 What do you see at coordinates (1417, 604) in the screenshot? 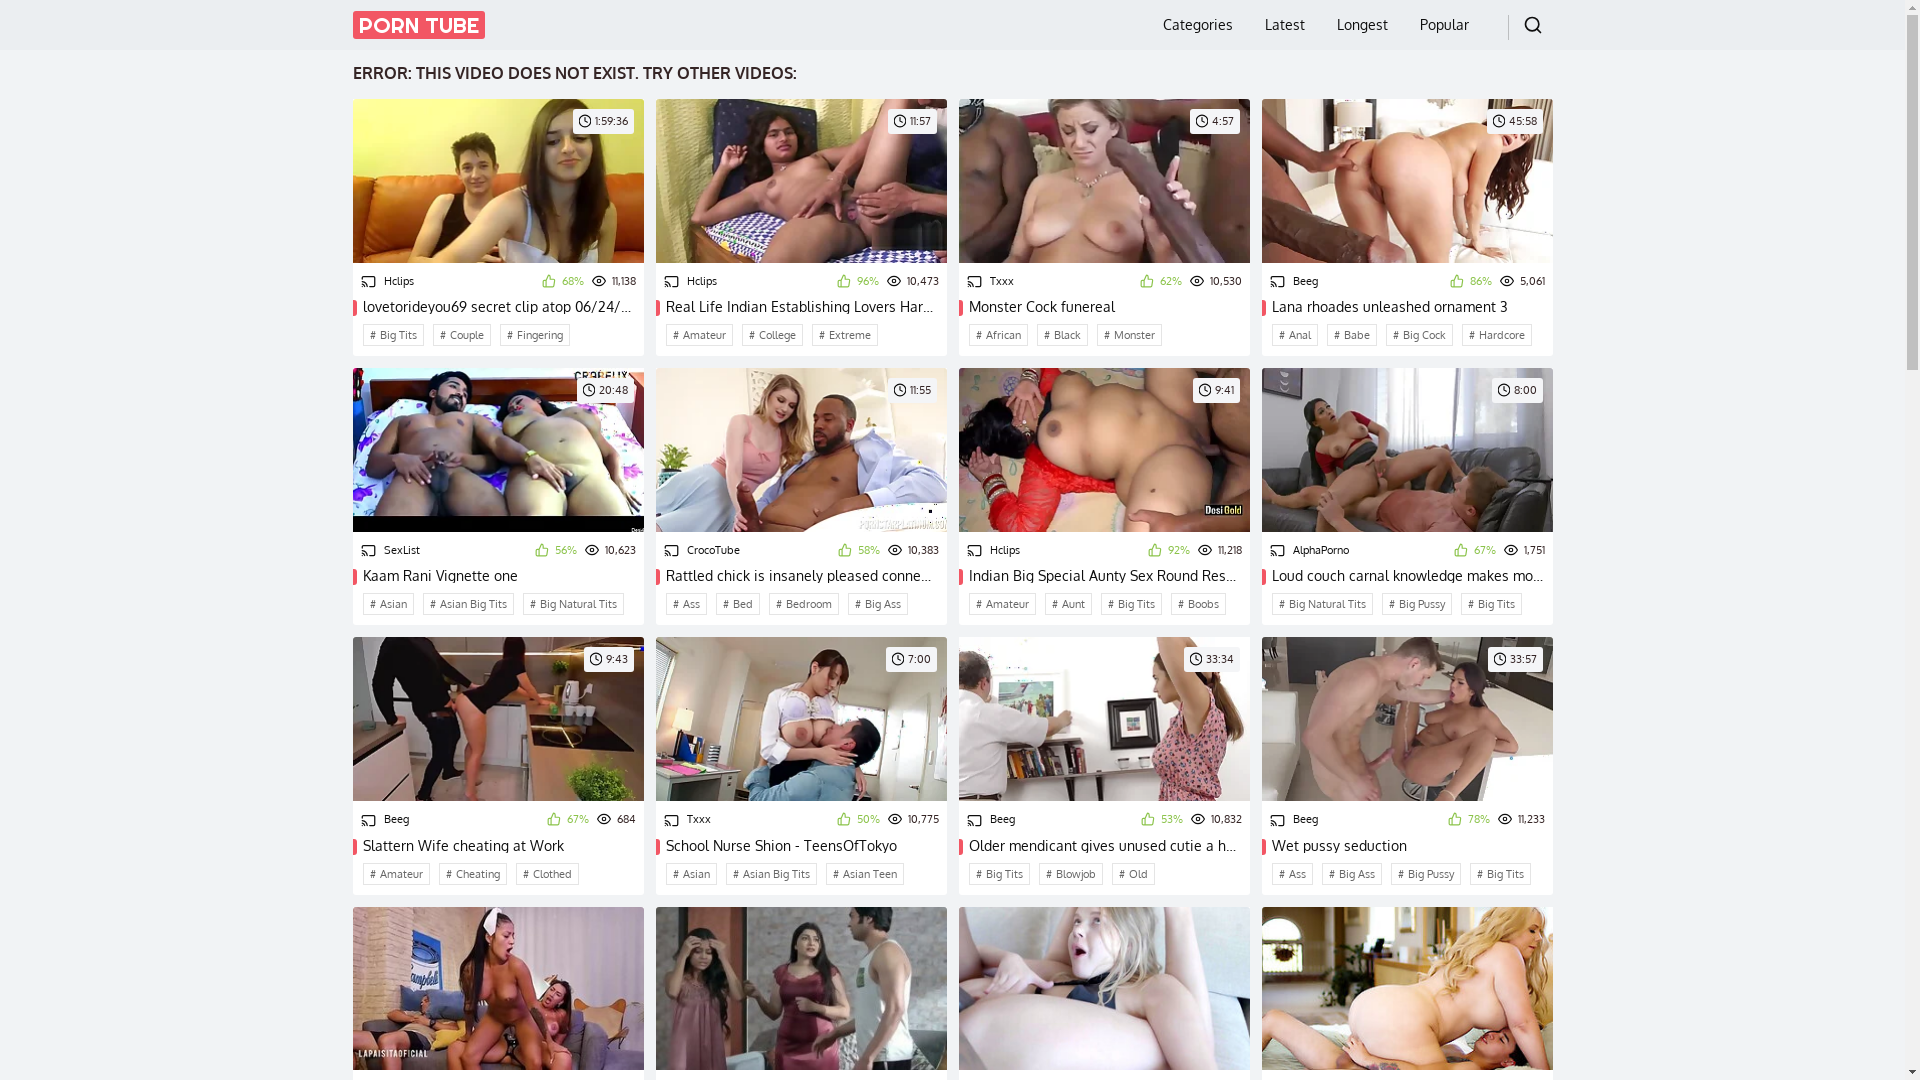
I see `Big Pussy` at bounding box center [1417, 604].